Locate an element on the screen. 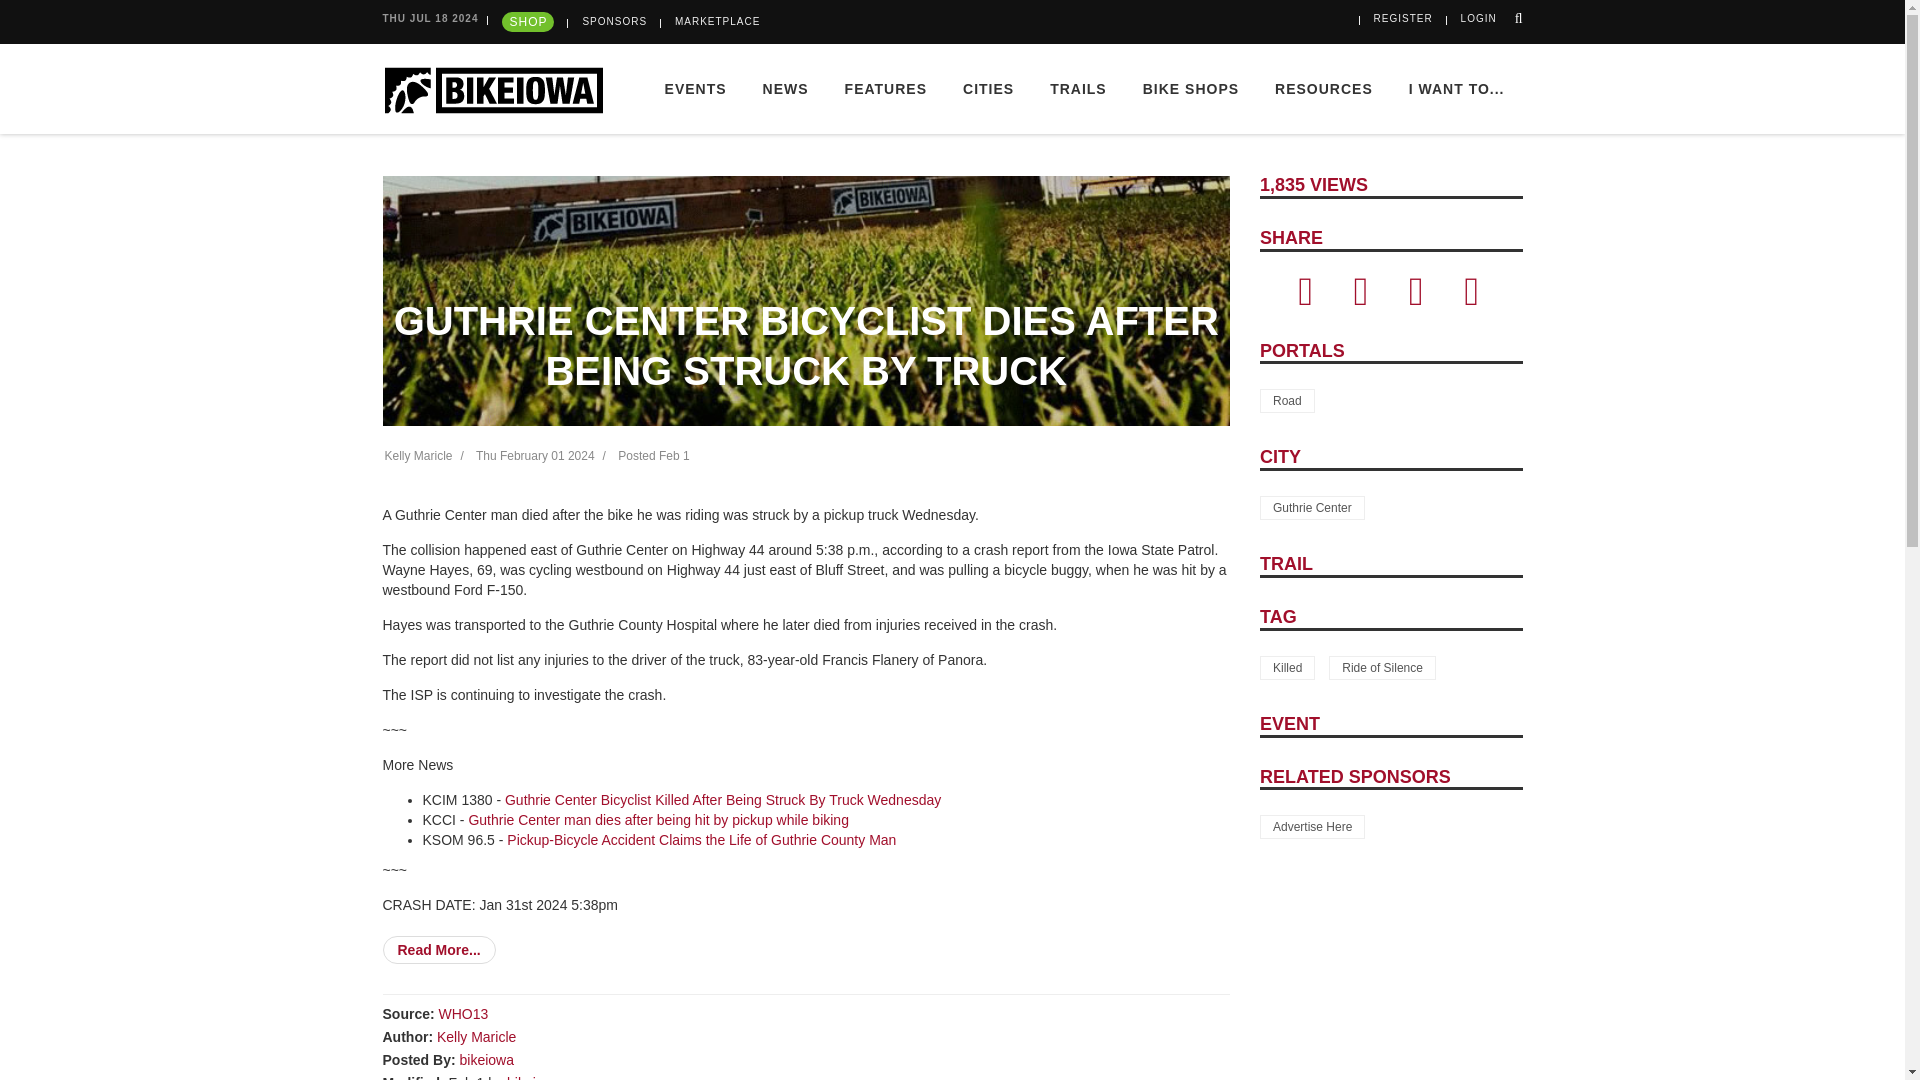 The width and height of the screenshot is (1920, 1080). MARKETPLACE is located at coordinates (718, 22).